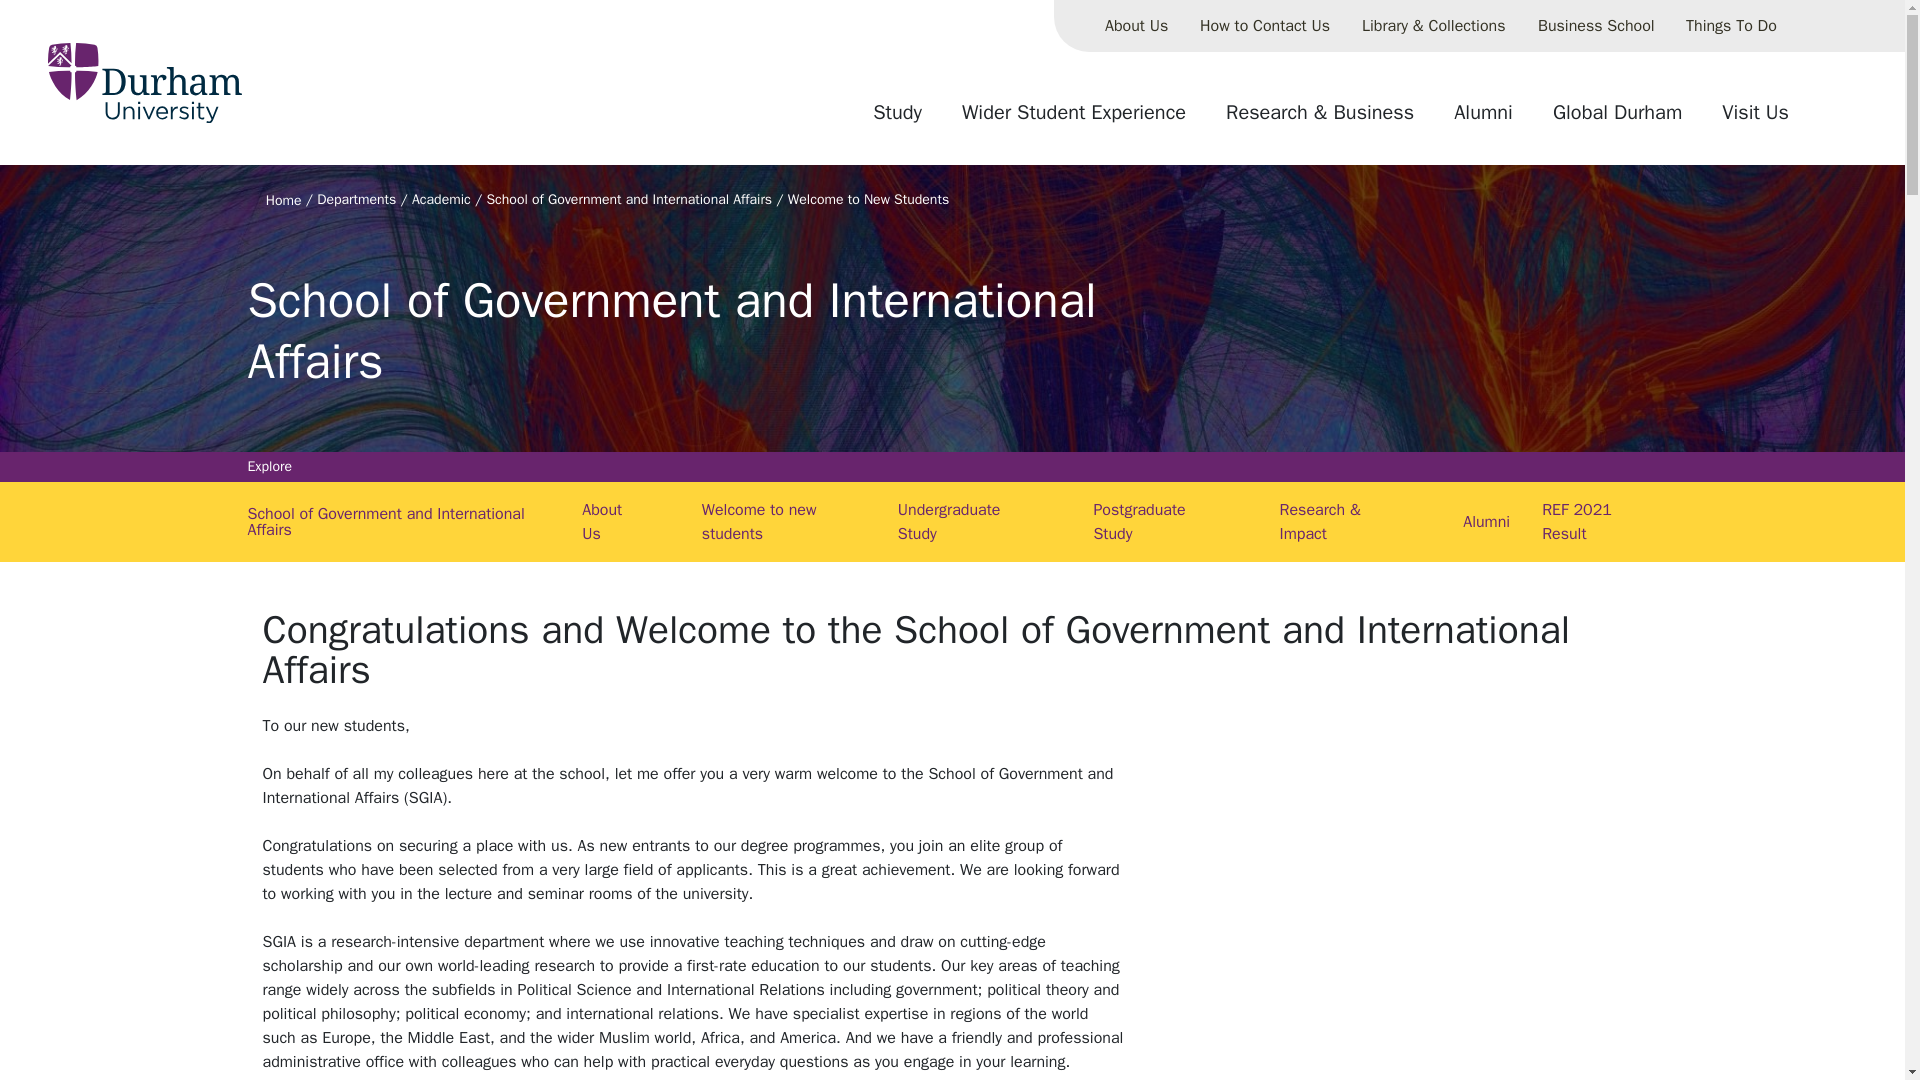 The height and width of the screenshot is (1080, 1920). What do you see at coordinates (897, 120) in the screenshot?
I see `Study` at bounding box center [897, 120].